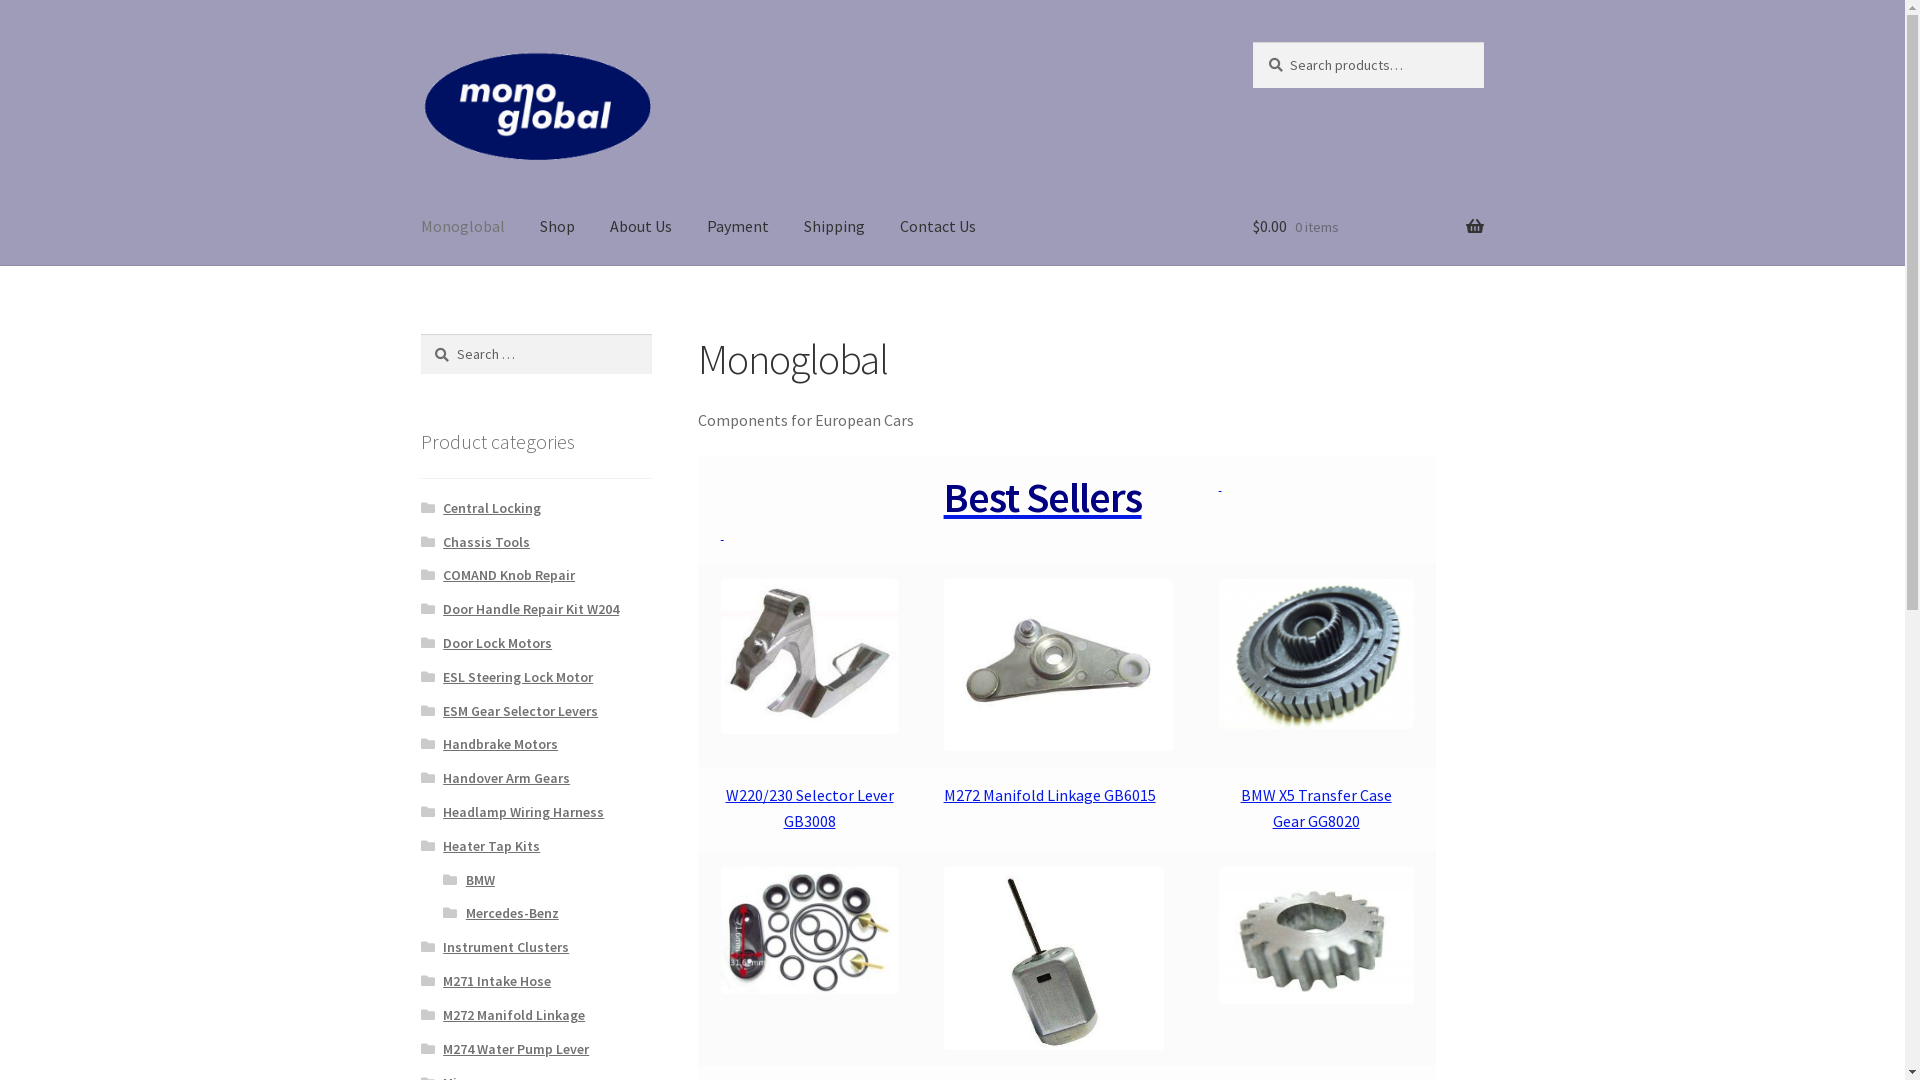 The width and height of the screenshot is (1920, 1080). I want to click on Shop, so click(558, 227).